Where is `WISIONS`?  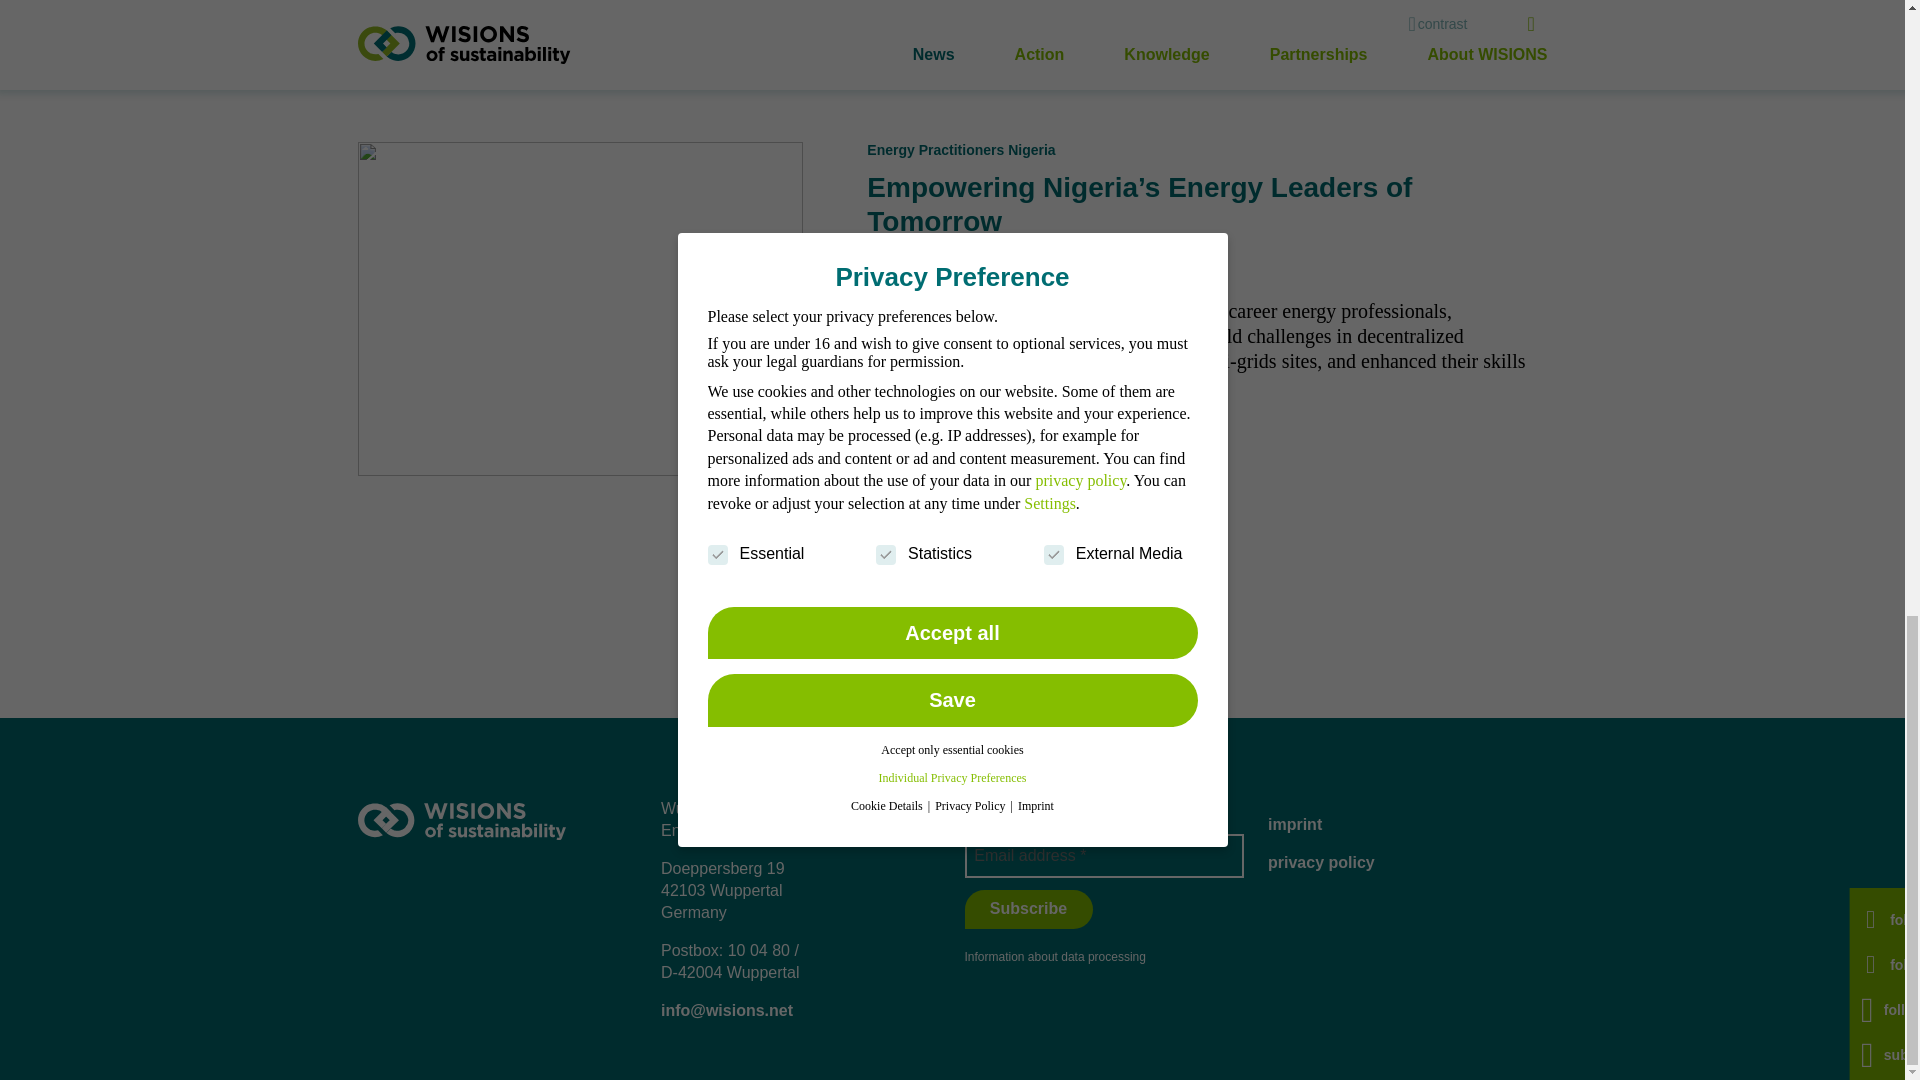
WISIONS is located at coordinates (497, 824).